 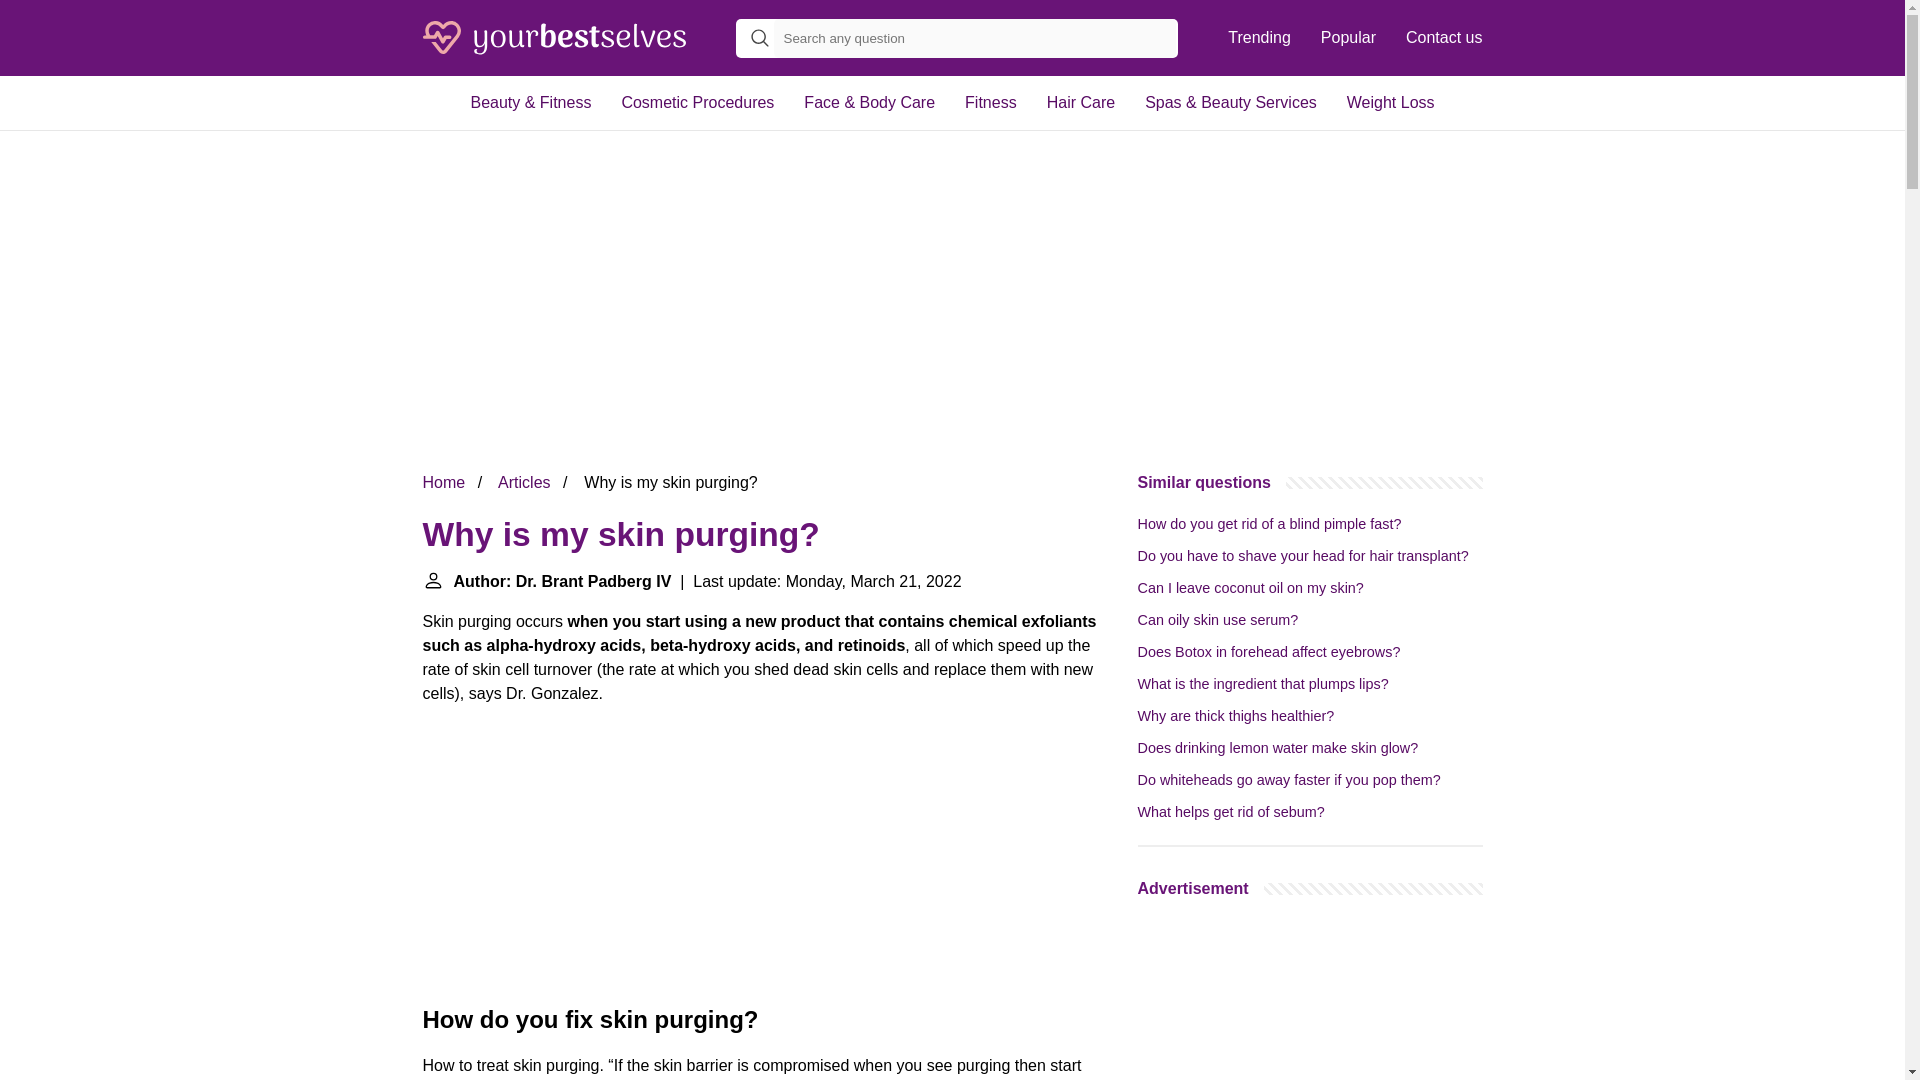 What do you see at coordinates (1270, 524) in the screenshot?
I see `How do you get rid of a blind pimple fast?` at bounding box center [1270, 524].